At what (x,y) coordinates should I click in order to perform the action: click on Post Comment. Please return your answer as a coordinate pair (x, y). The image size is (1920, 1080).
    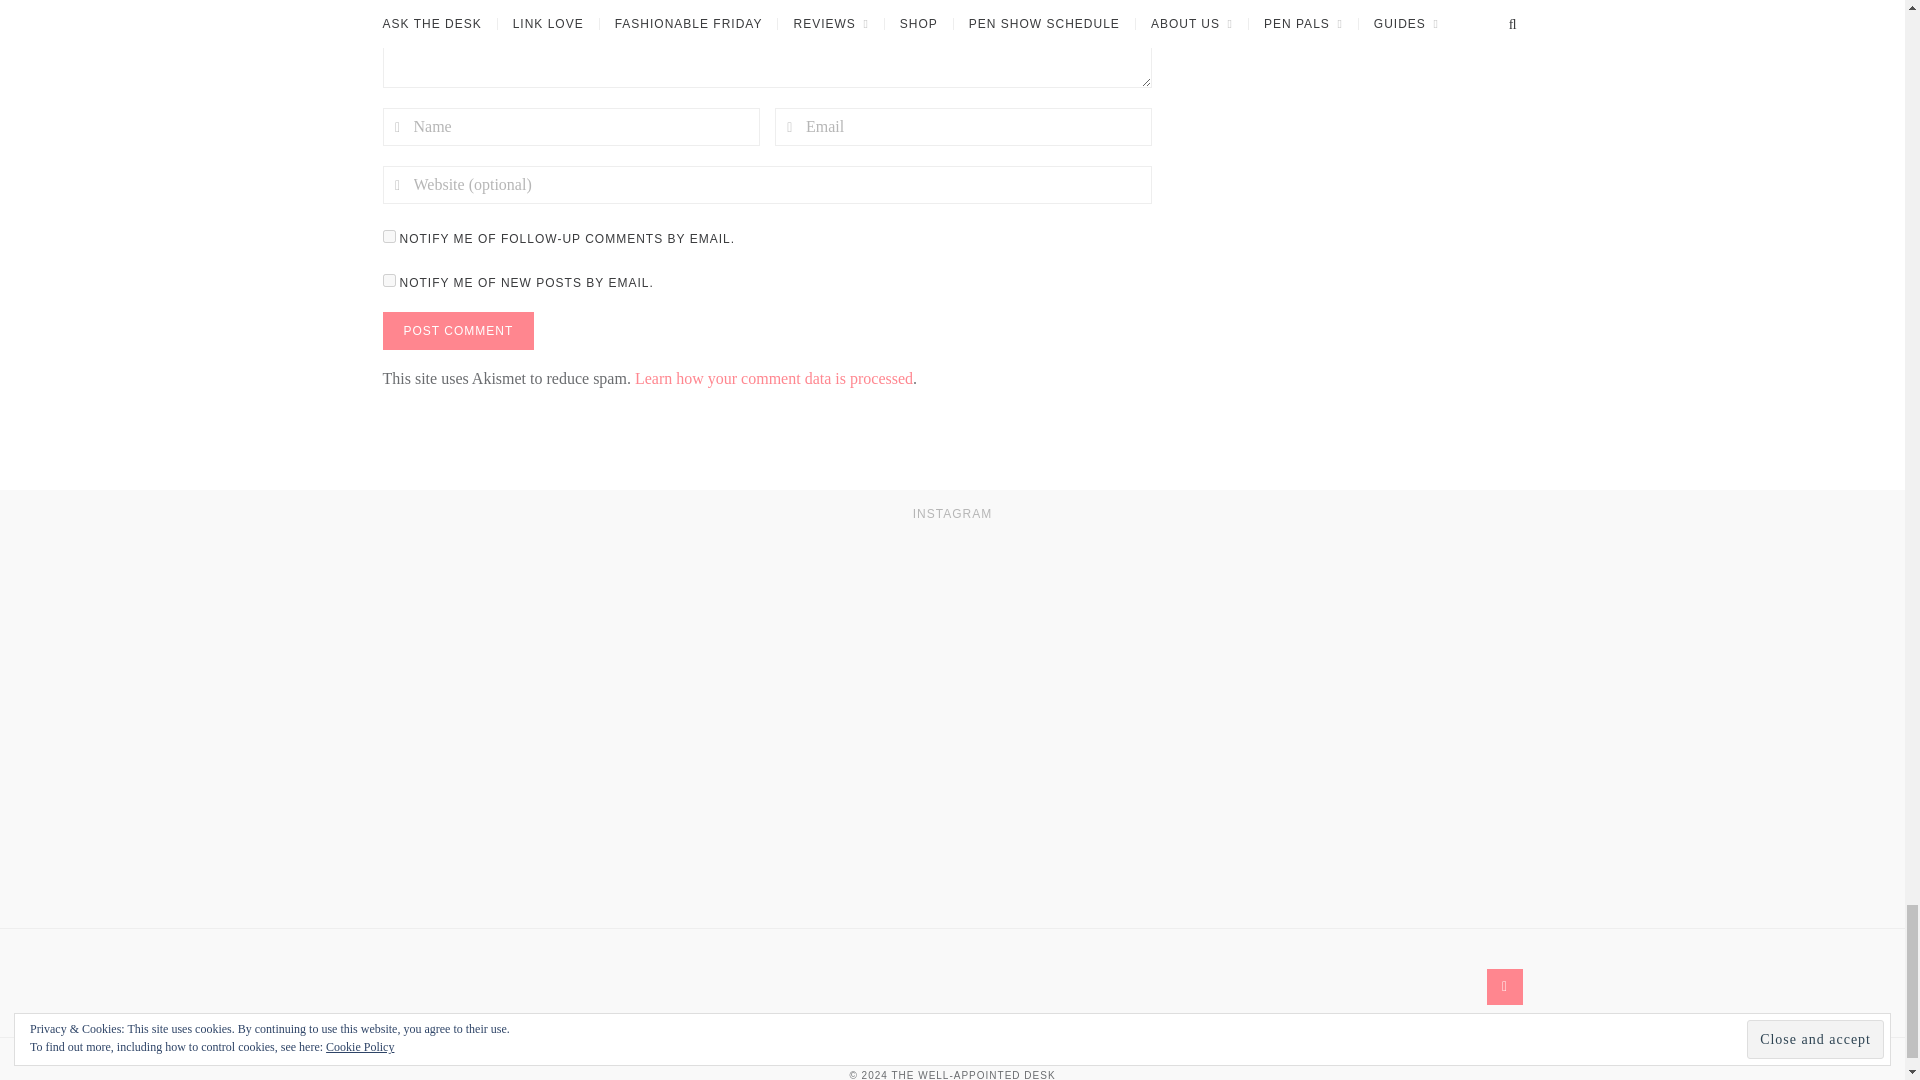
    Looking at the image, I should click on (458, 330).